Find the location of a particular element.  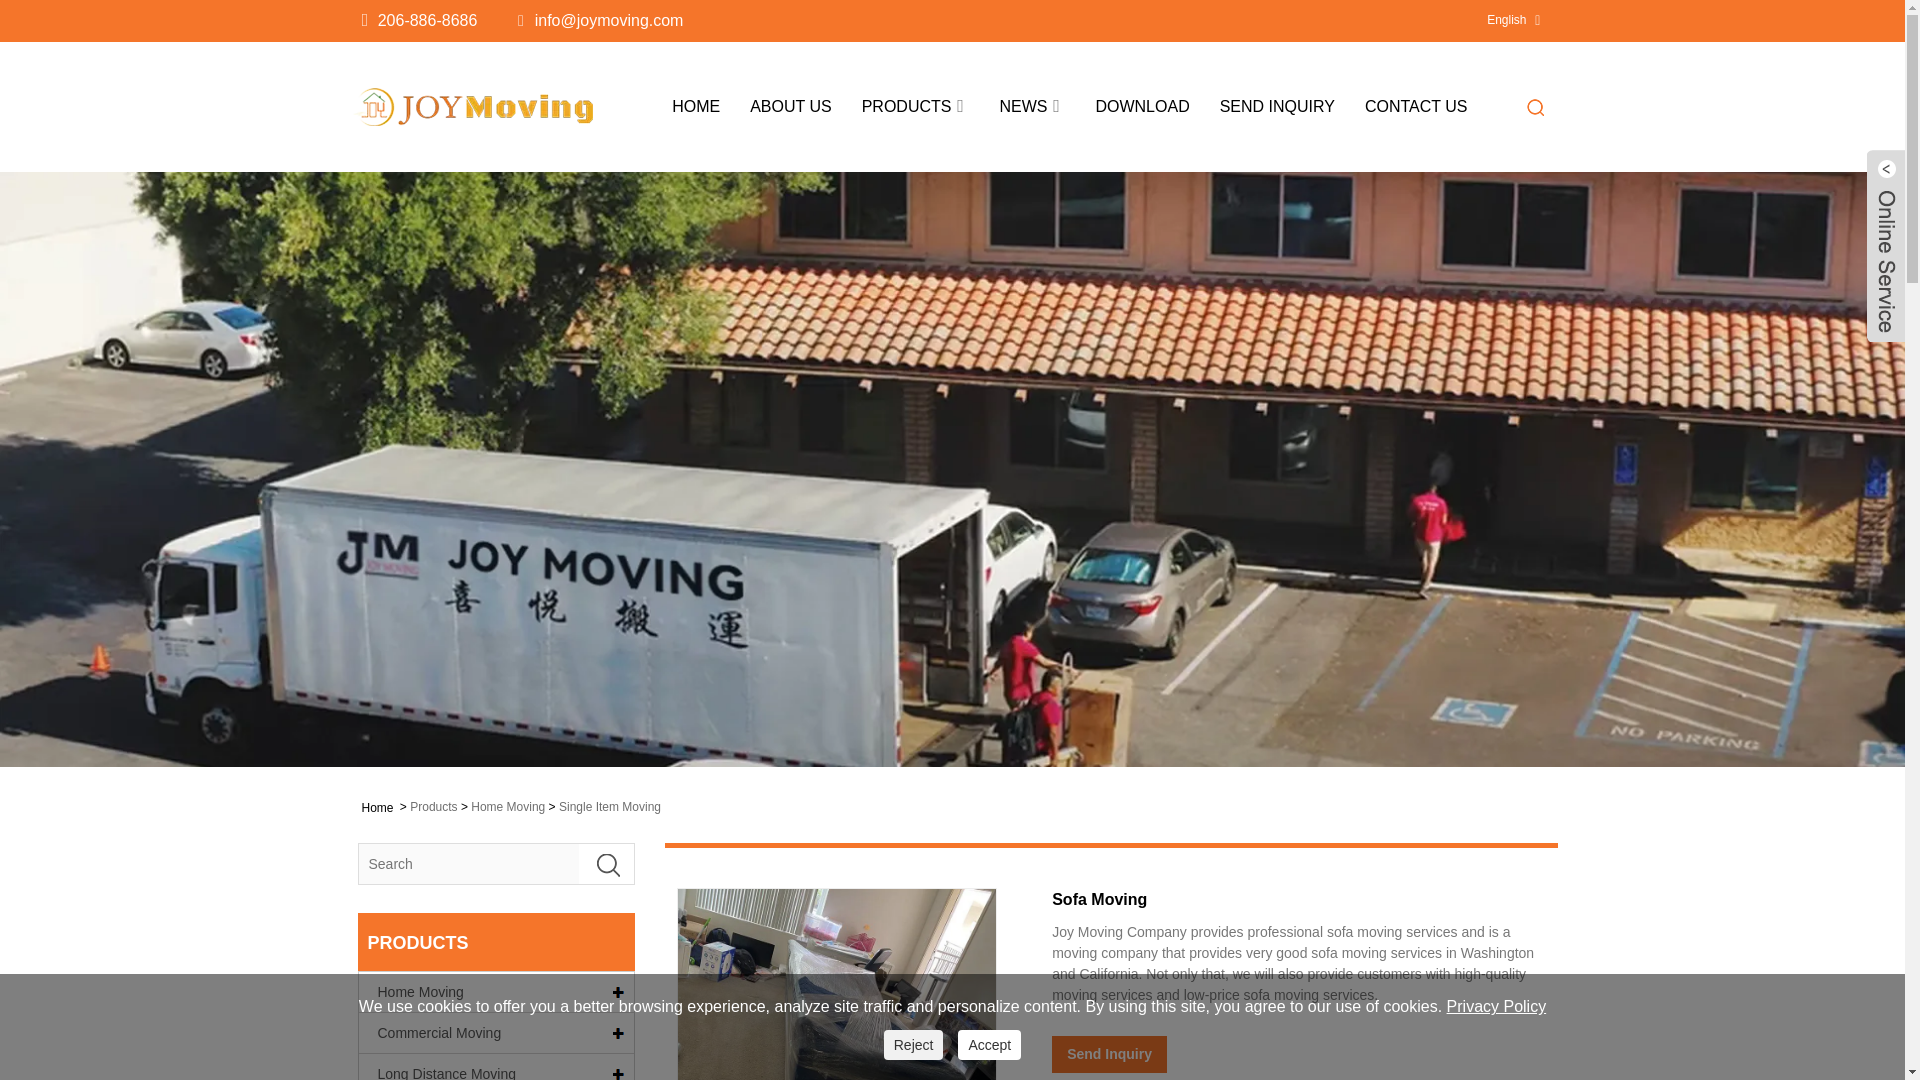

DOWNLOAD is located at coordinates (1141, 106).